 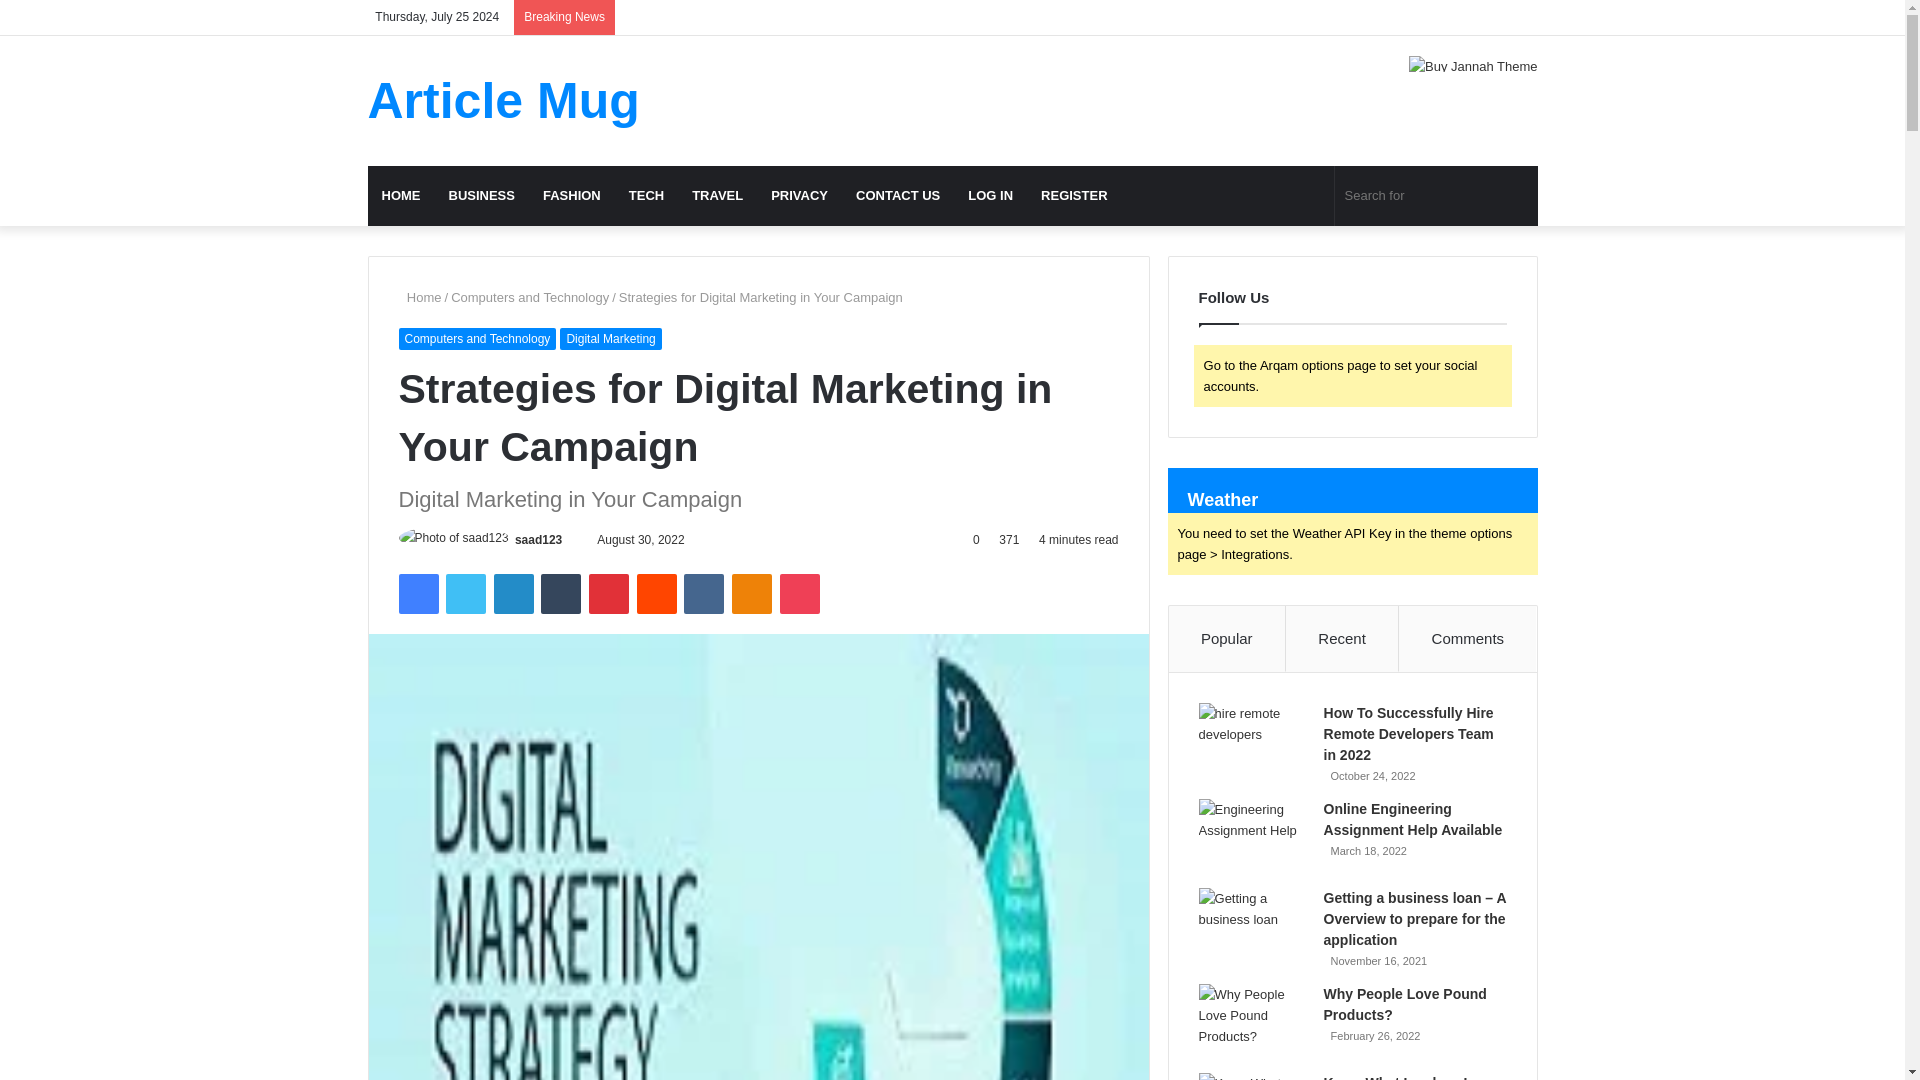 I want to click on REGISTER, so click(x=1074, y=196).